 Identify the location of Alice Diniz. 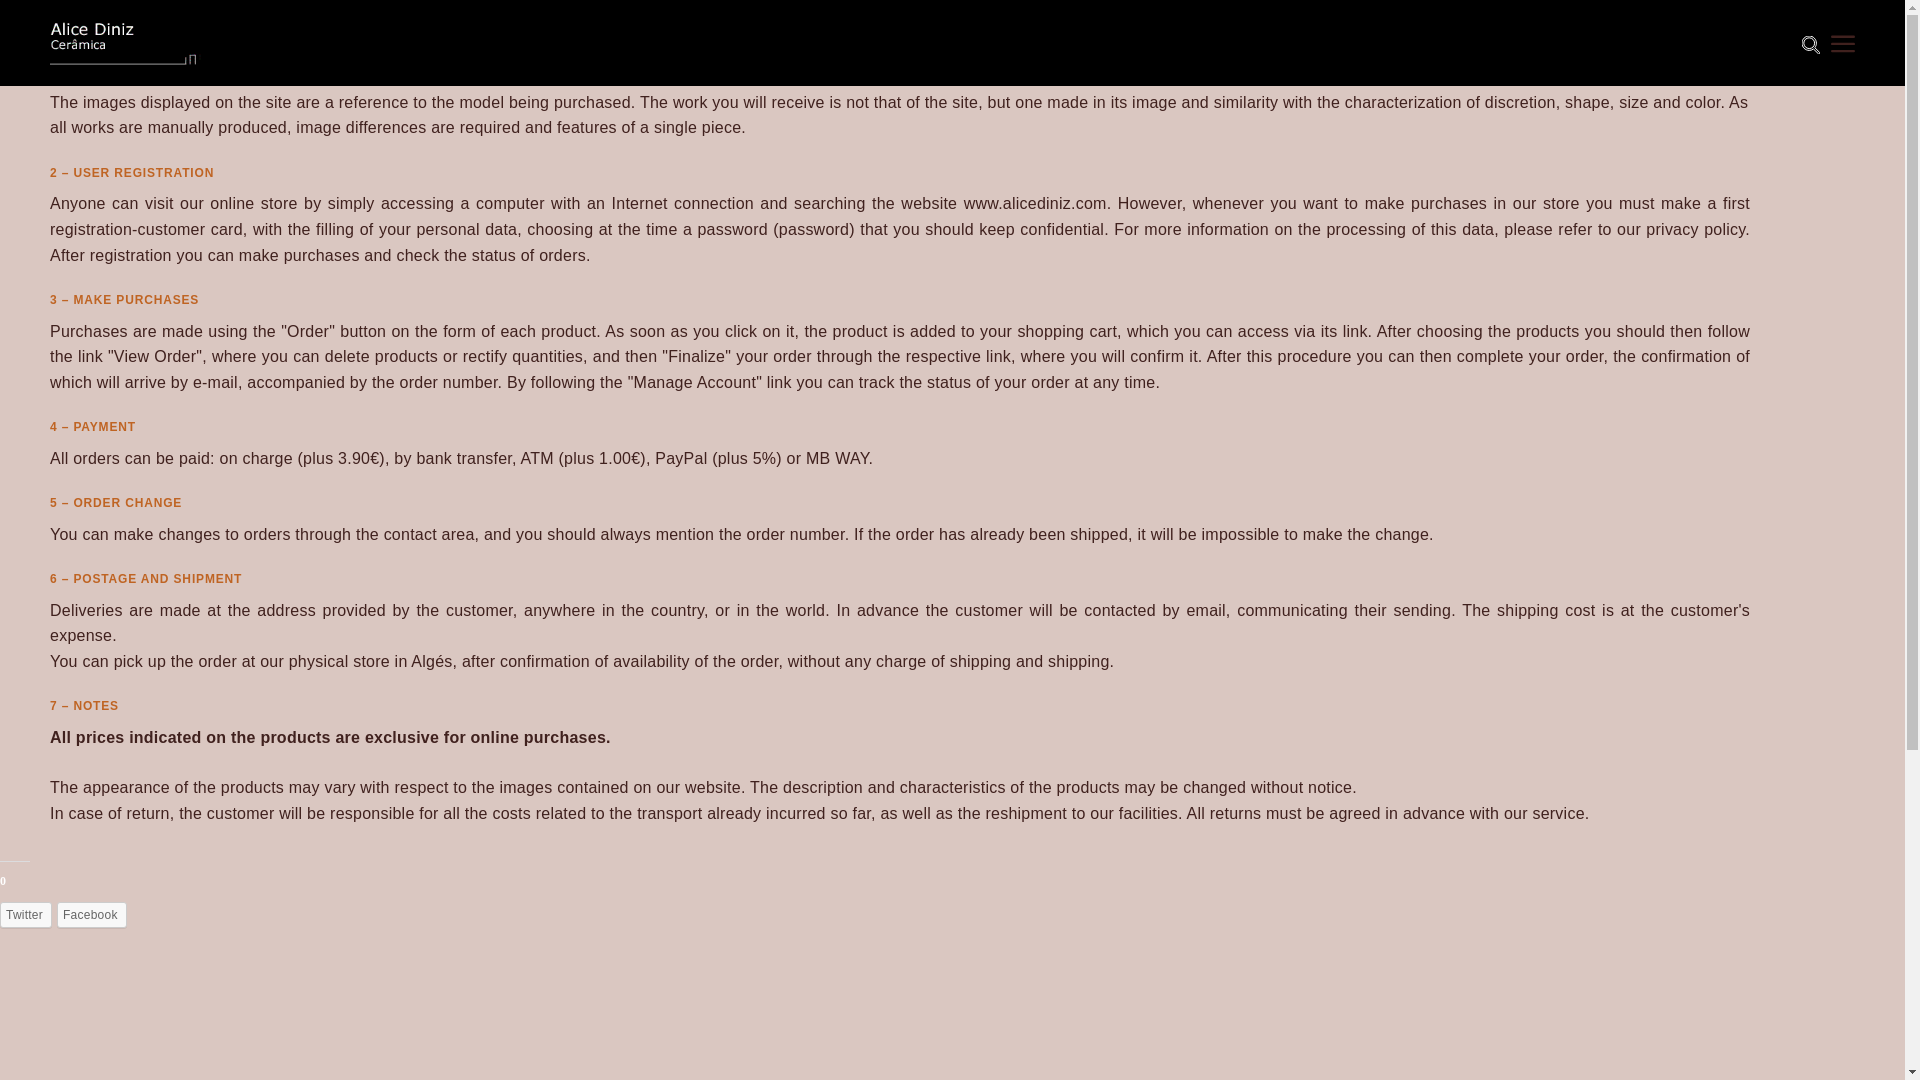
(160, 44).